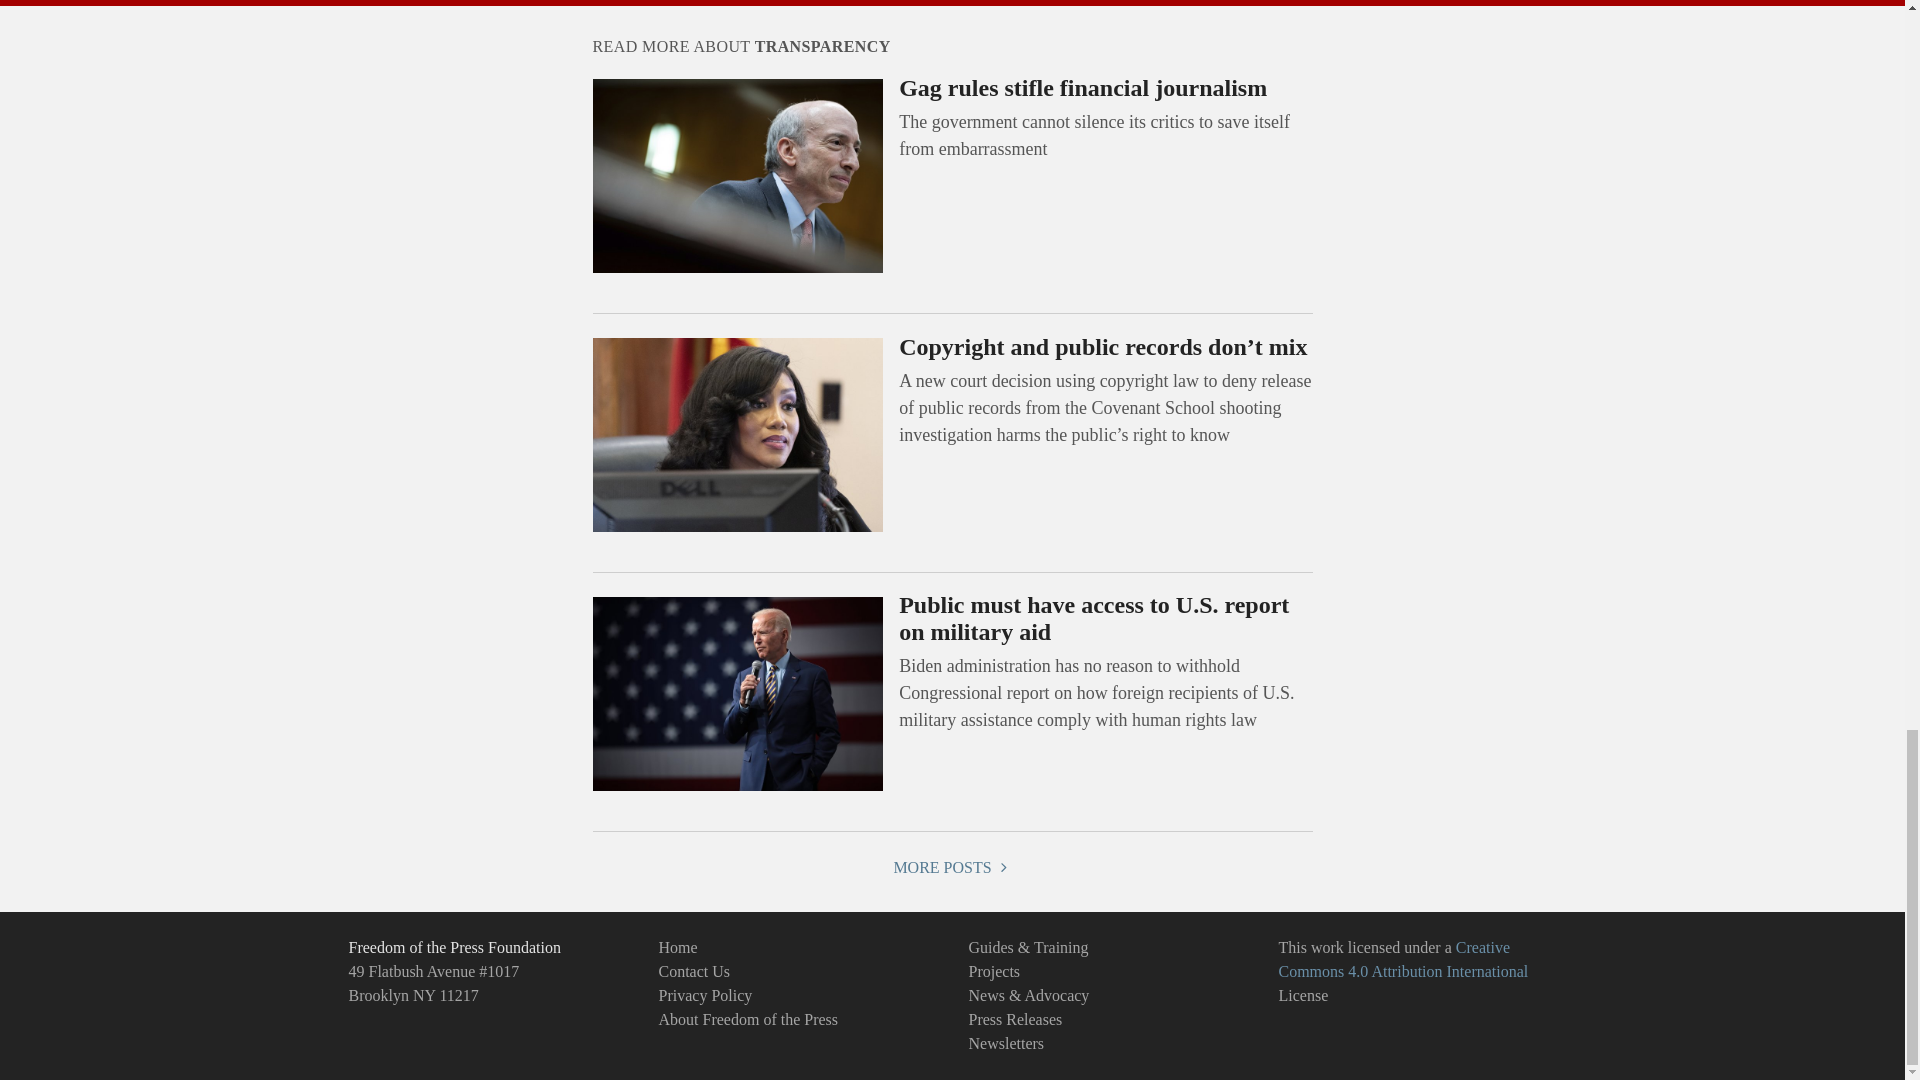 This screenshot has height=1080, width=1920. Describe the element at coordinates (694, 971) in the screenshot. I see `Contact Us` at that location.